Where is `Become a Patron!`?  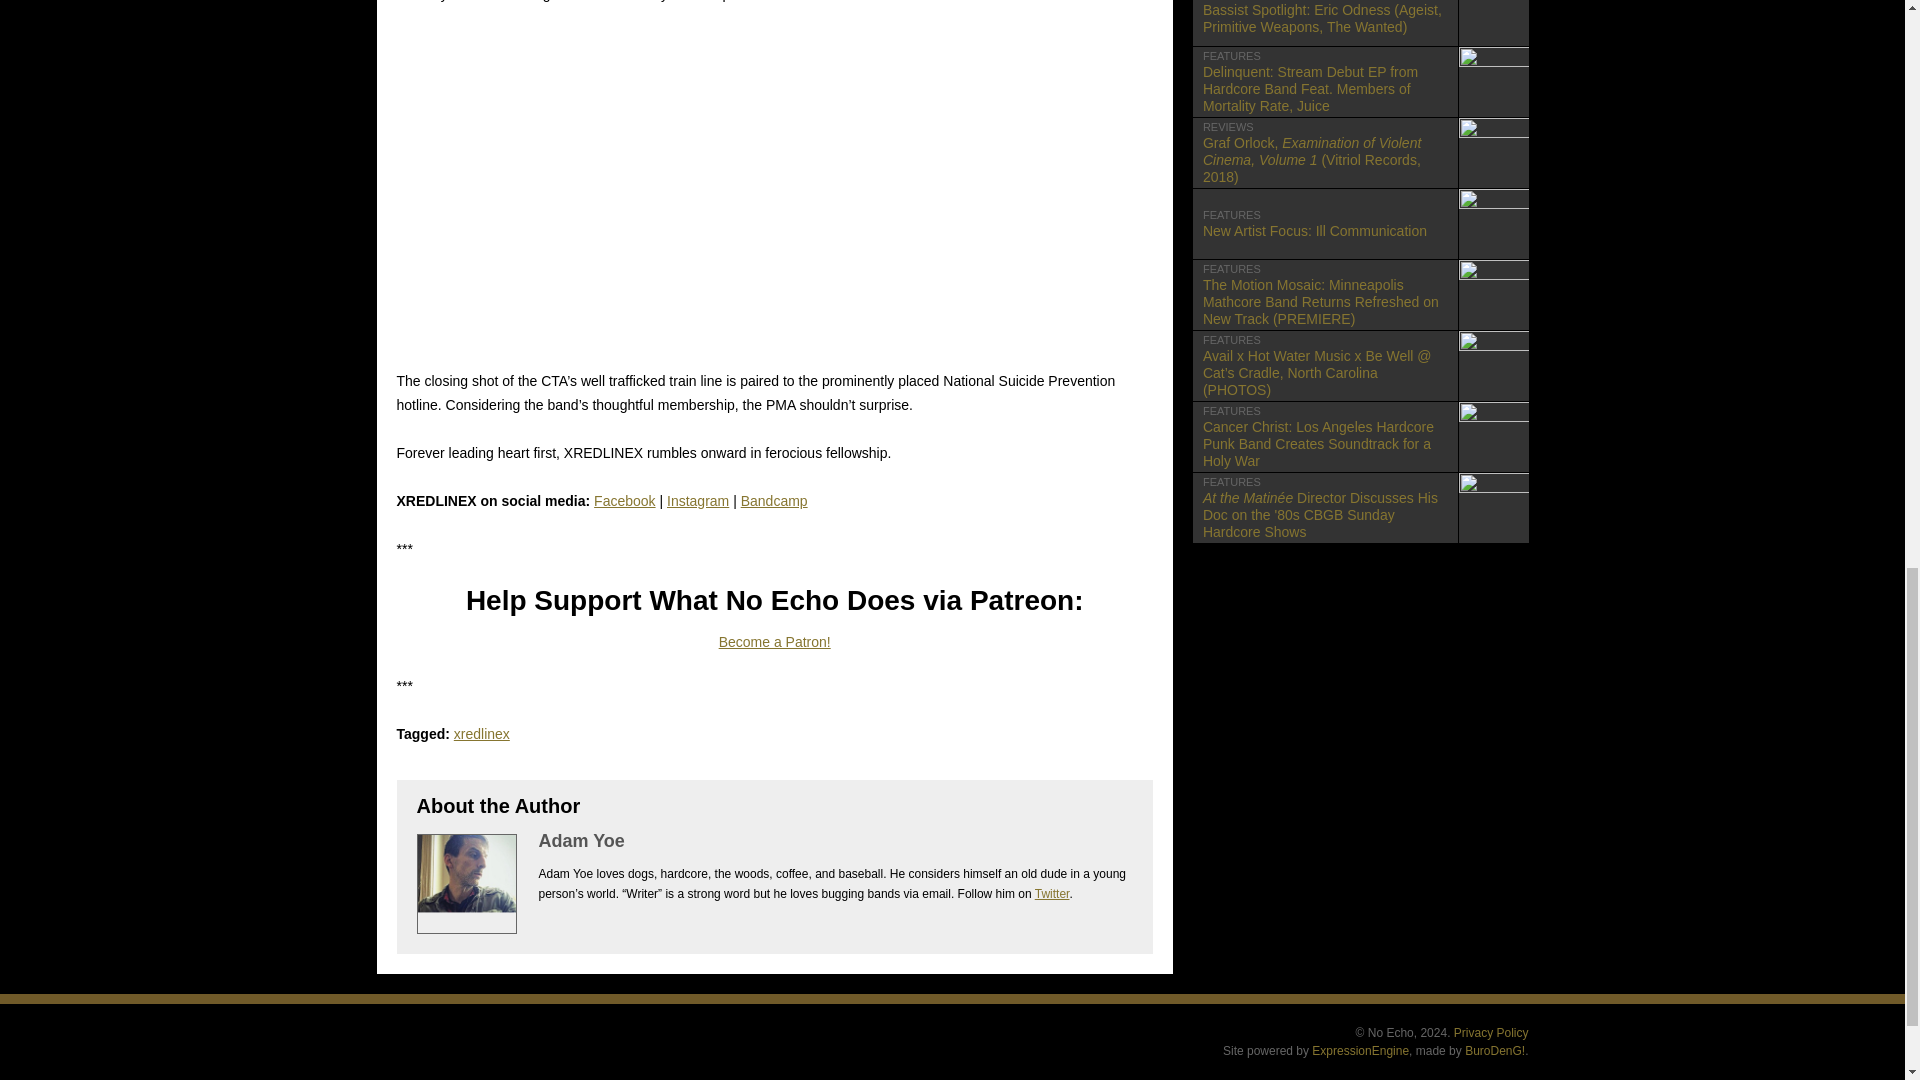
Become a Patron! is located at coordinates (1360, 224).